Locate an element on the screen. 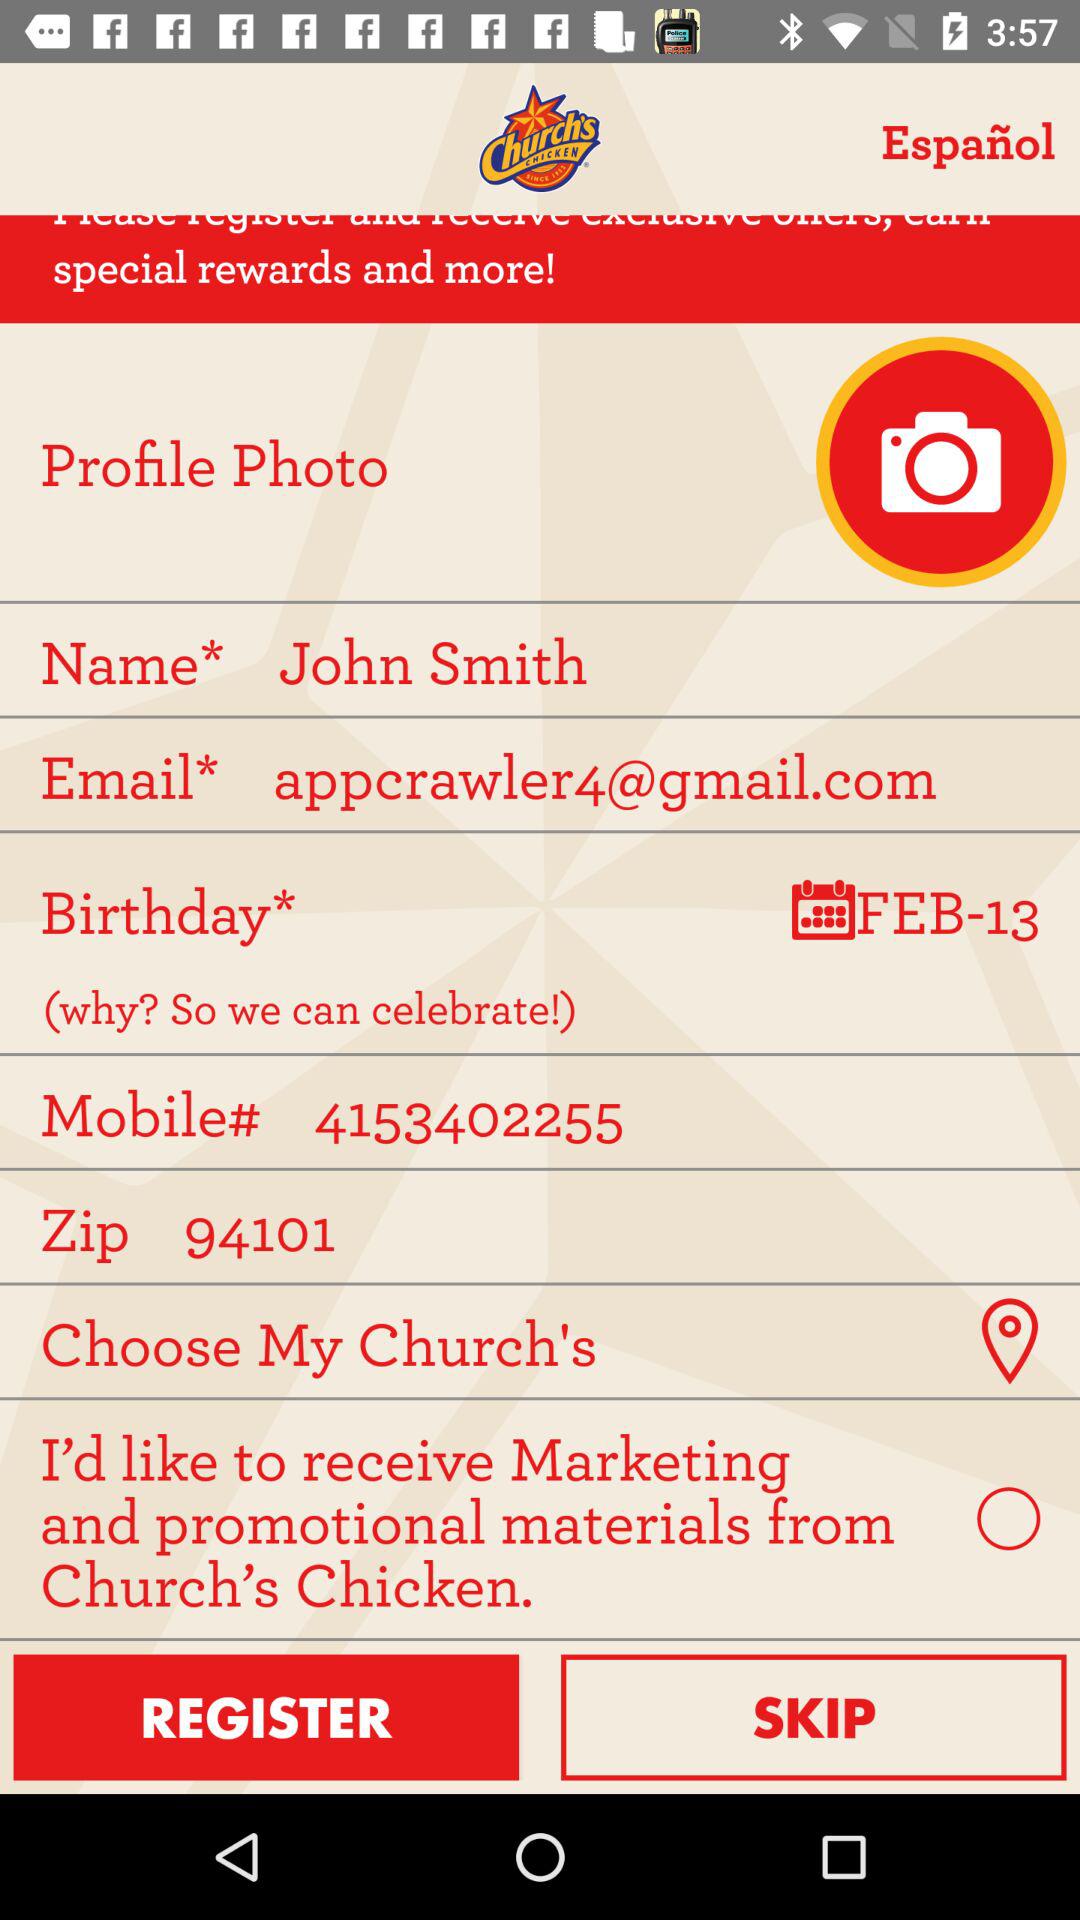  click on the text field of zip is located at coordinates (548, 1226).